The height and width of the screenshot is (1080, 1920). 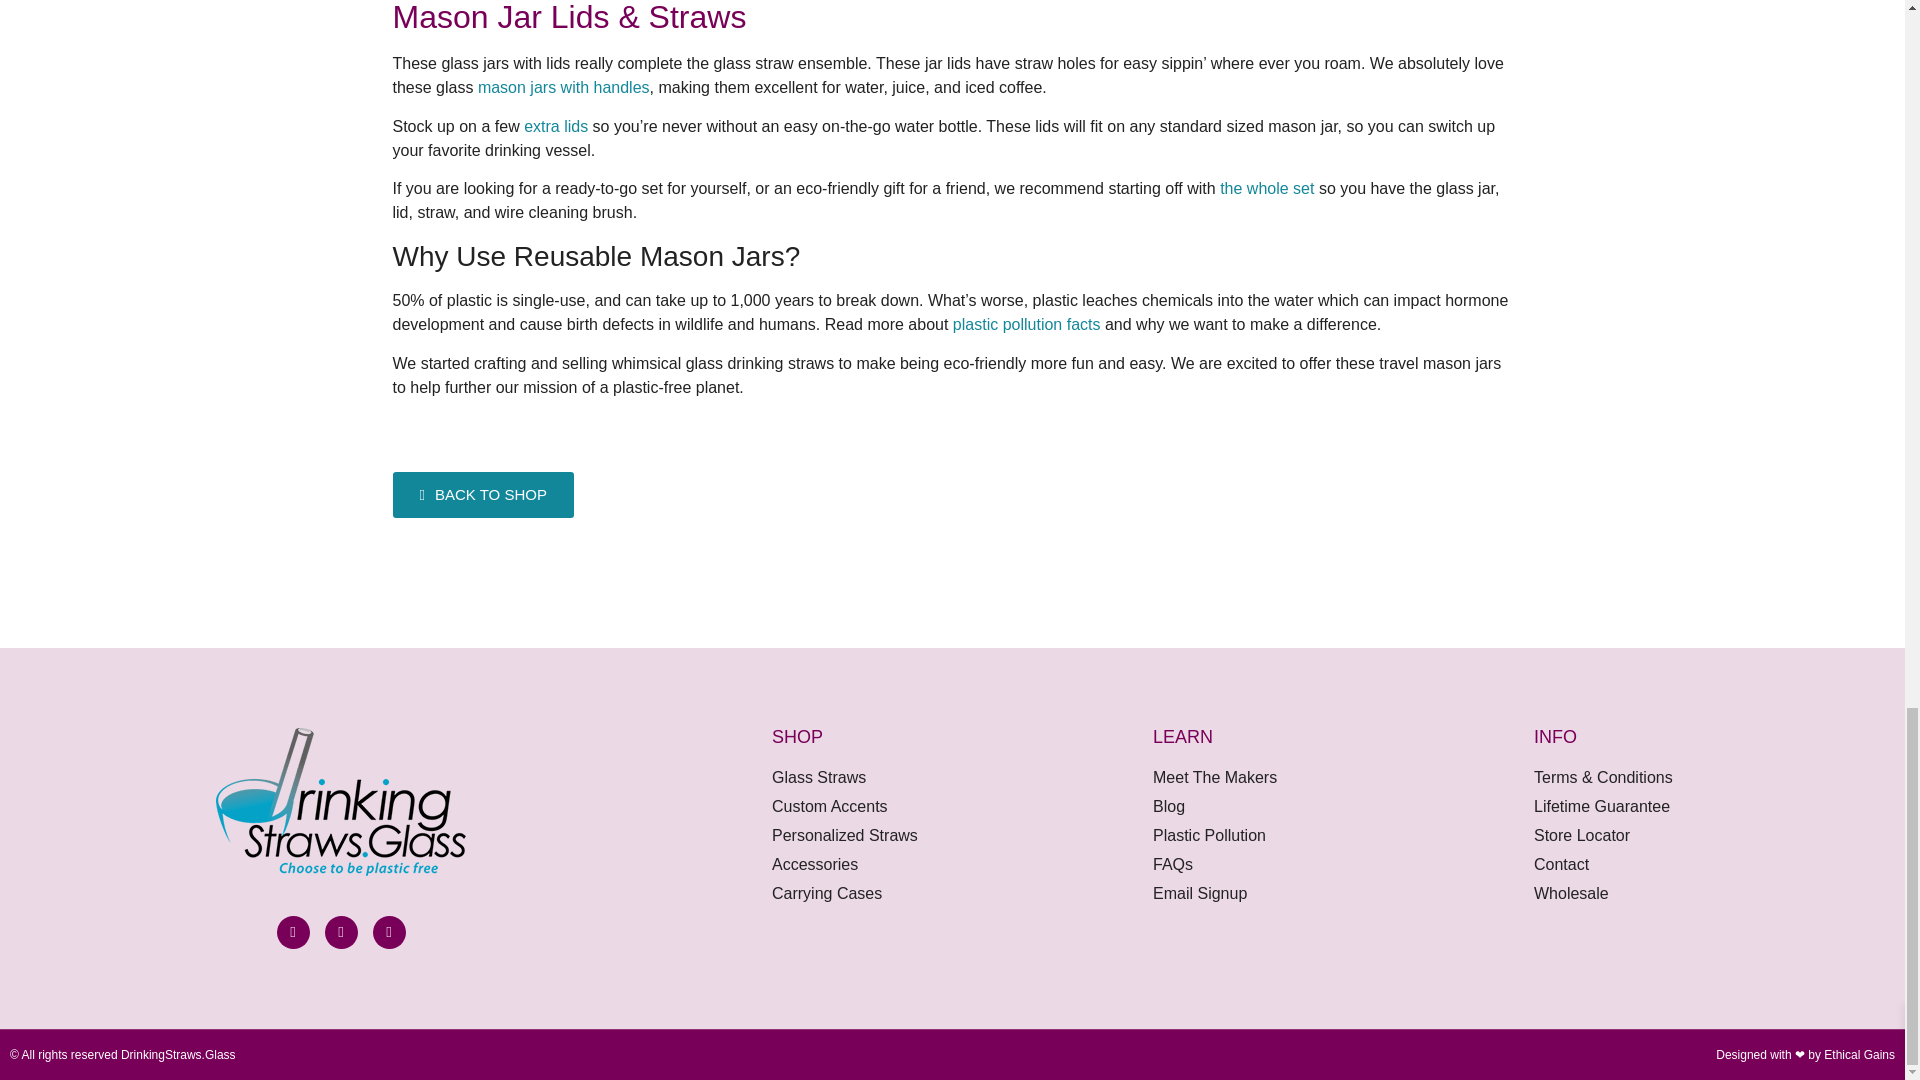 I want to click on dgs-logo, so click(x=340, y=801).